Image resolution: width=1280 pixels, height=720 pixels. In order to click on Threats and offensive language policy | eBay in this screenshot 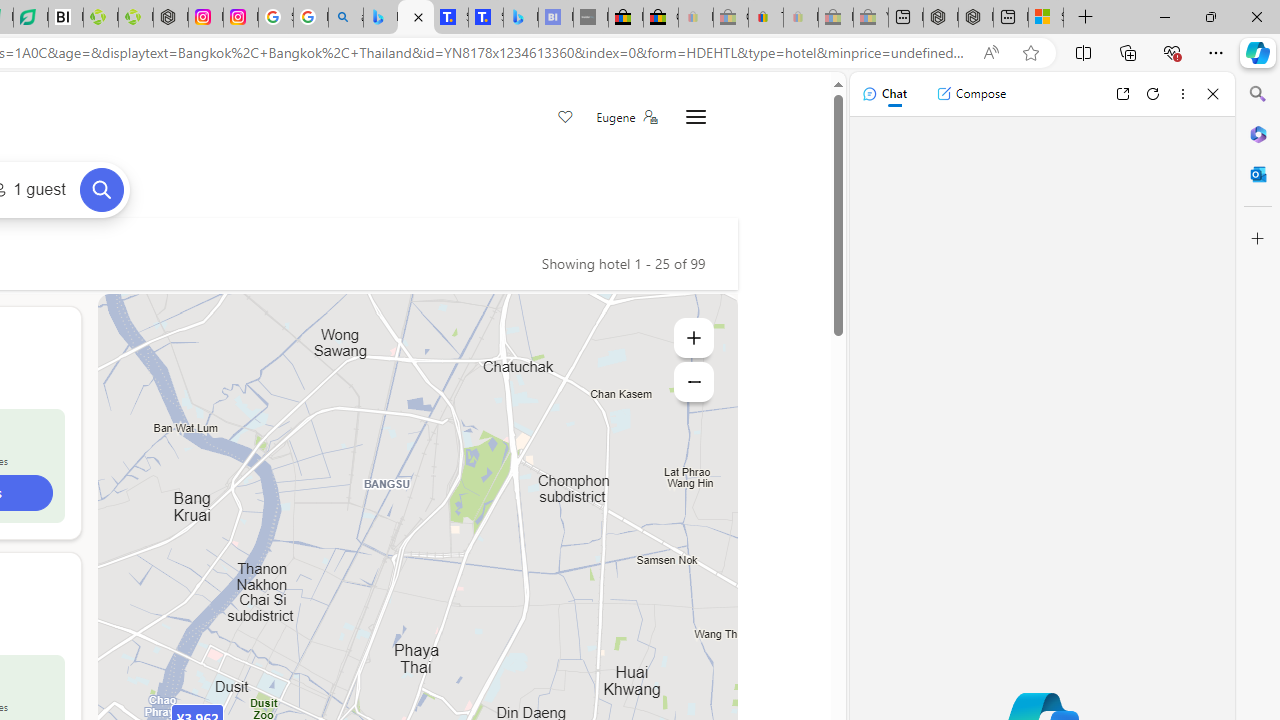, I will do `click(766, 18)`.